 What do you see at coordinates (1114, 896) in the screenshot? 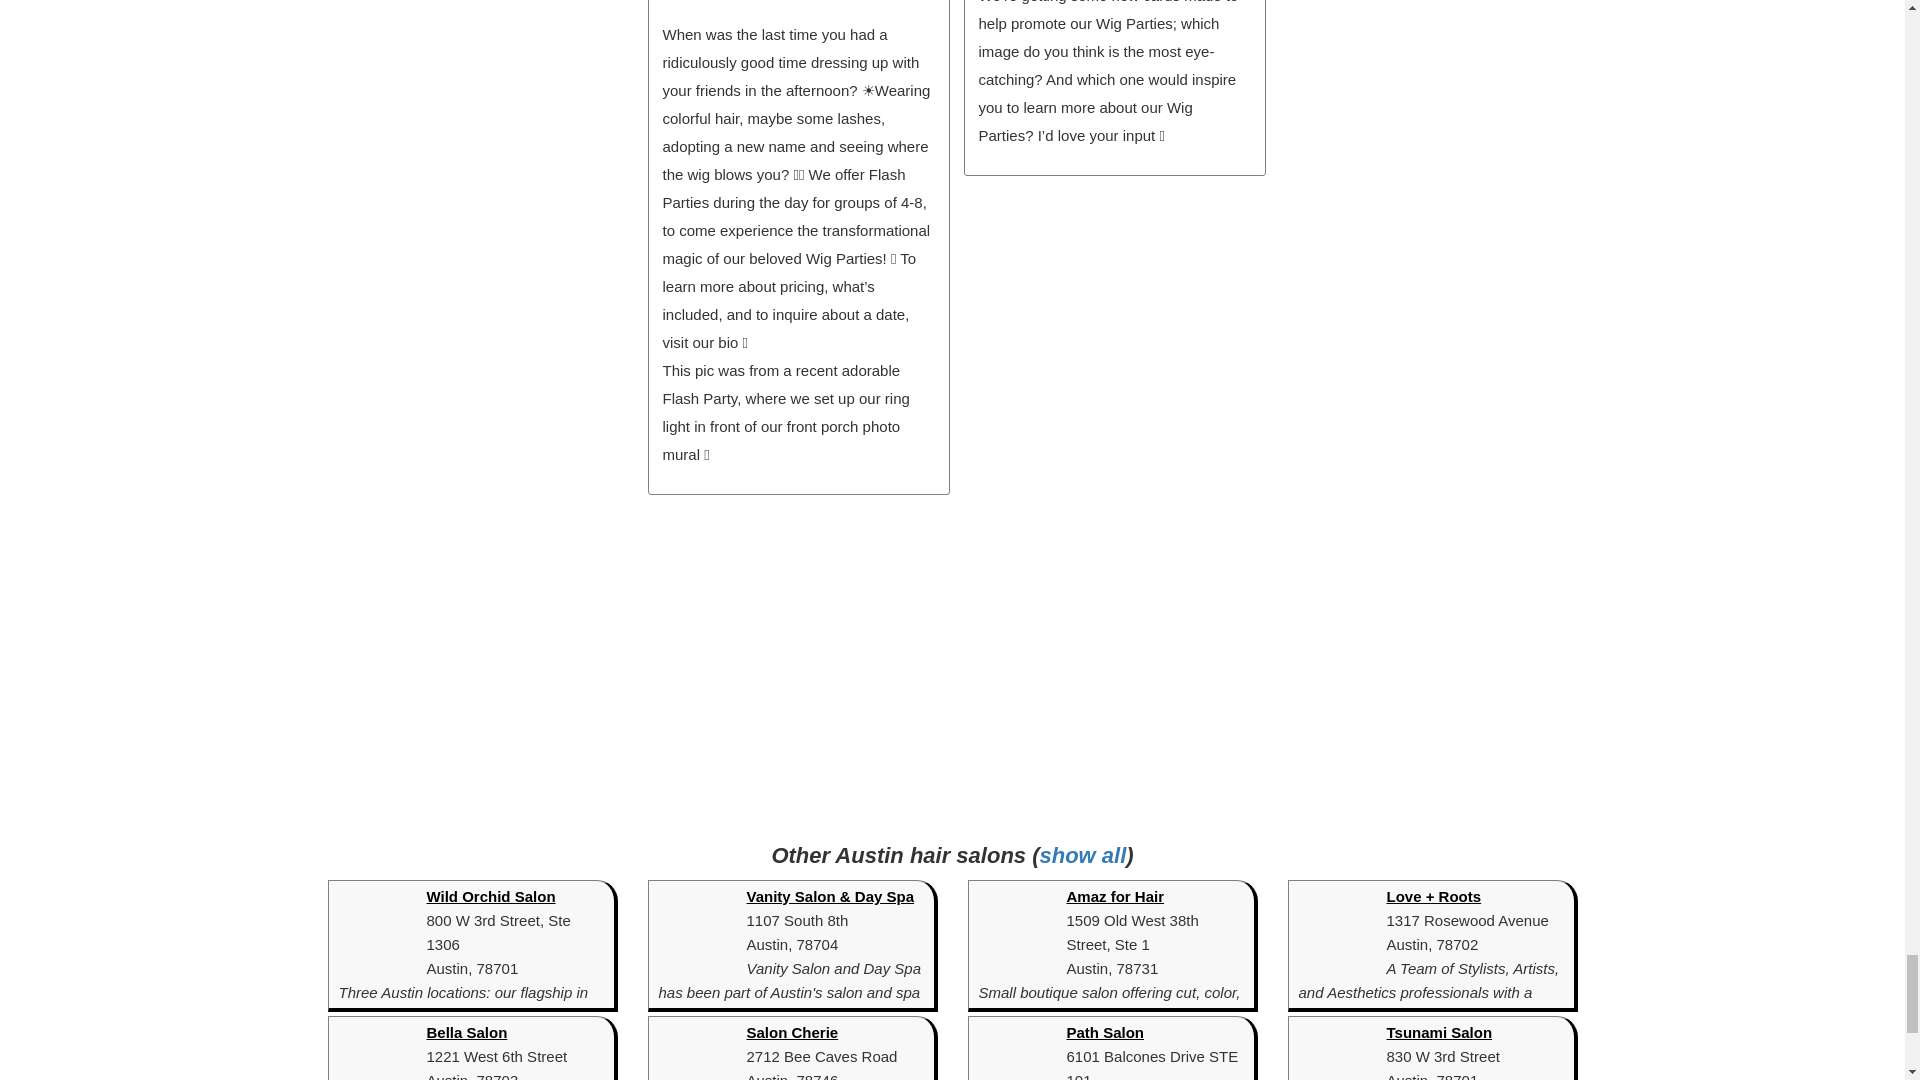
I see `Amaz for Hair` at bounding box center [1114, 896].